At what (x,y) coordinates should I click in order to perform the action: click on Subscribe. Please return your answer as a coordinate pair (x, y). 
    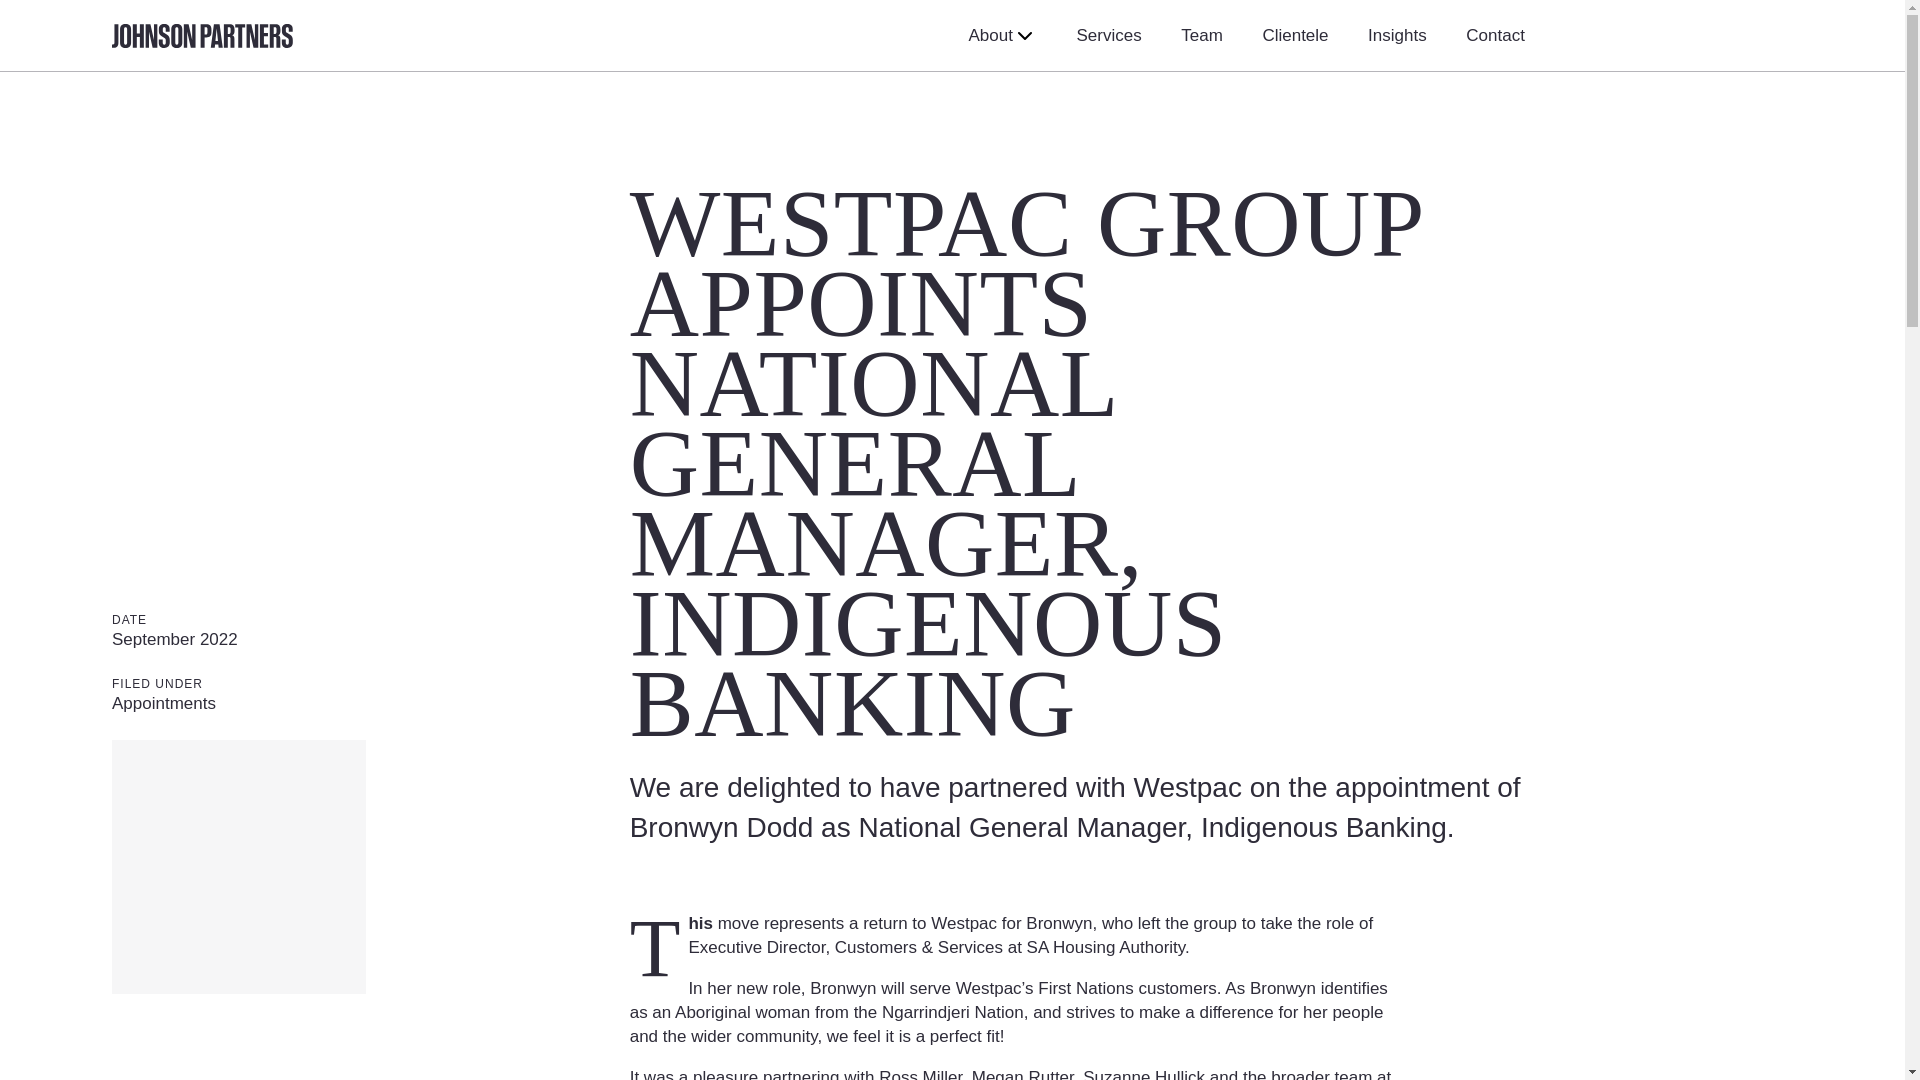
    Looking at the image, I should click on (1067, 626).